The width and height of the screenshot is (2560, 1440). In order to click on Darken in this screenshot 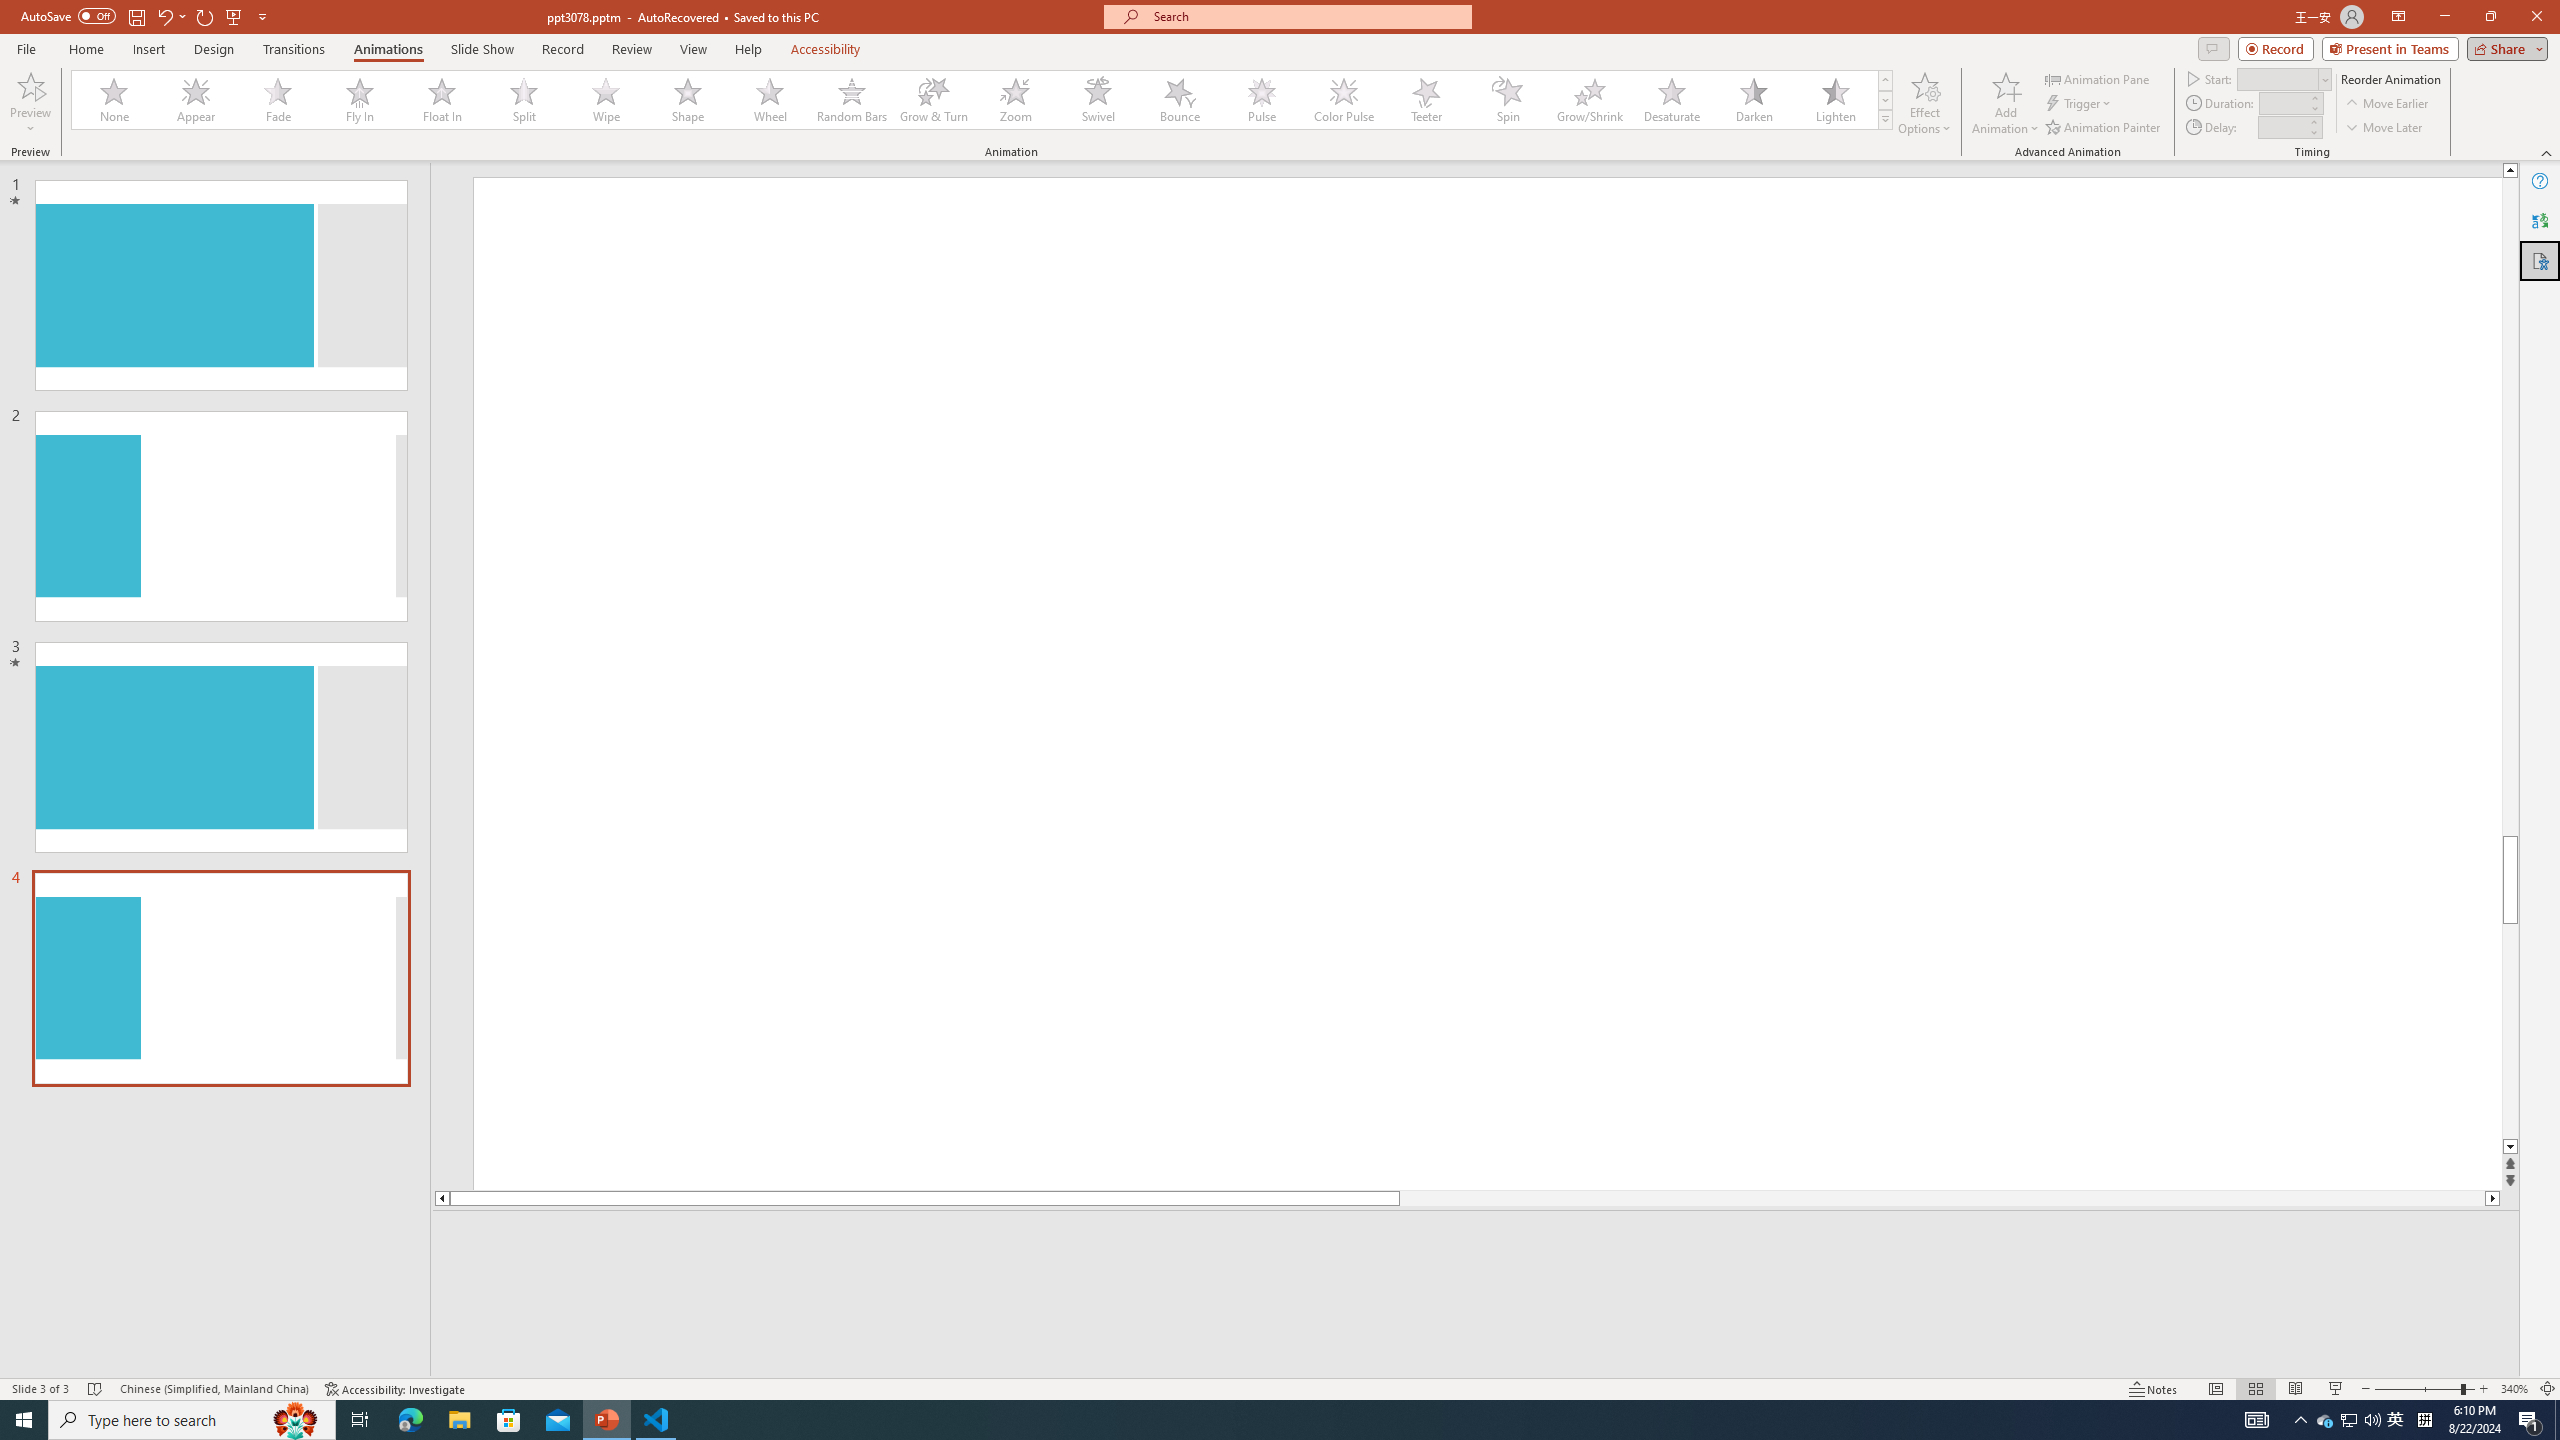, I will do `click(1753, 100)`.